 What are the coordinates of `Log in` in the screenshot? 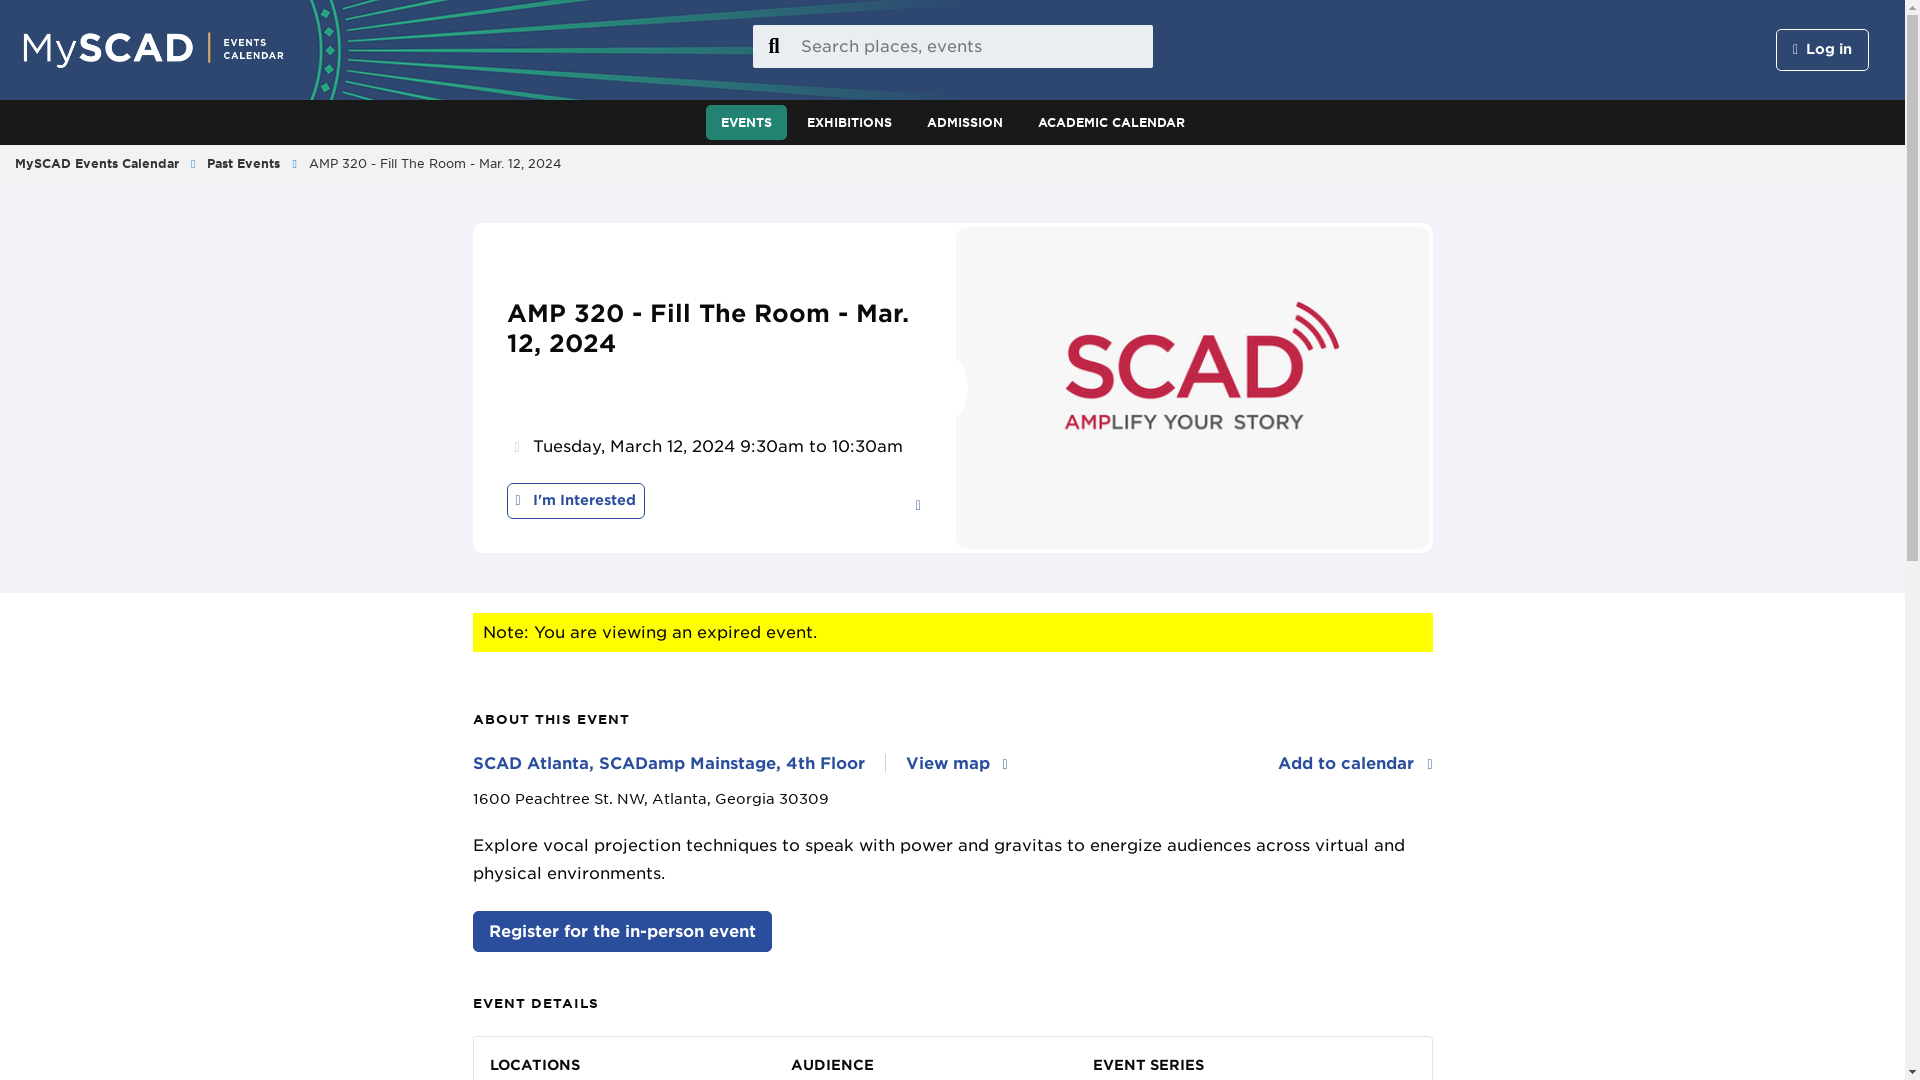 It's located at (1822, 50).